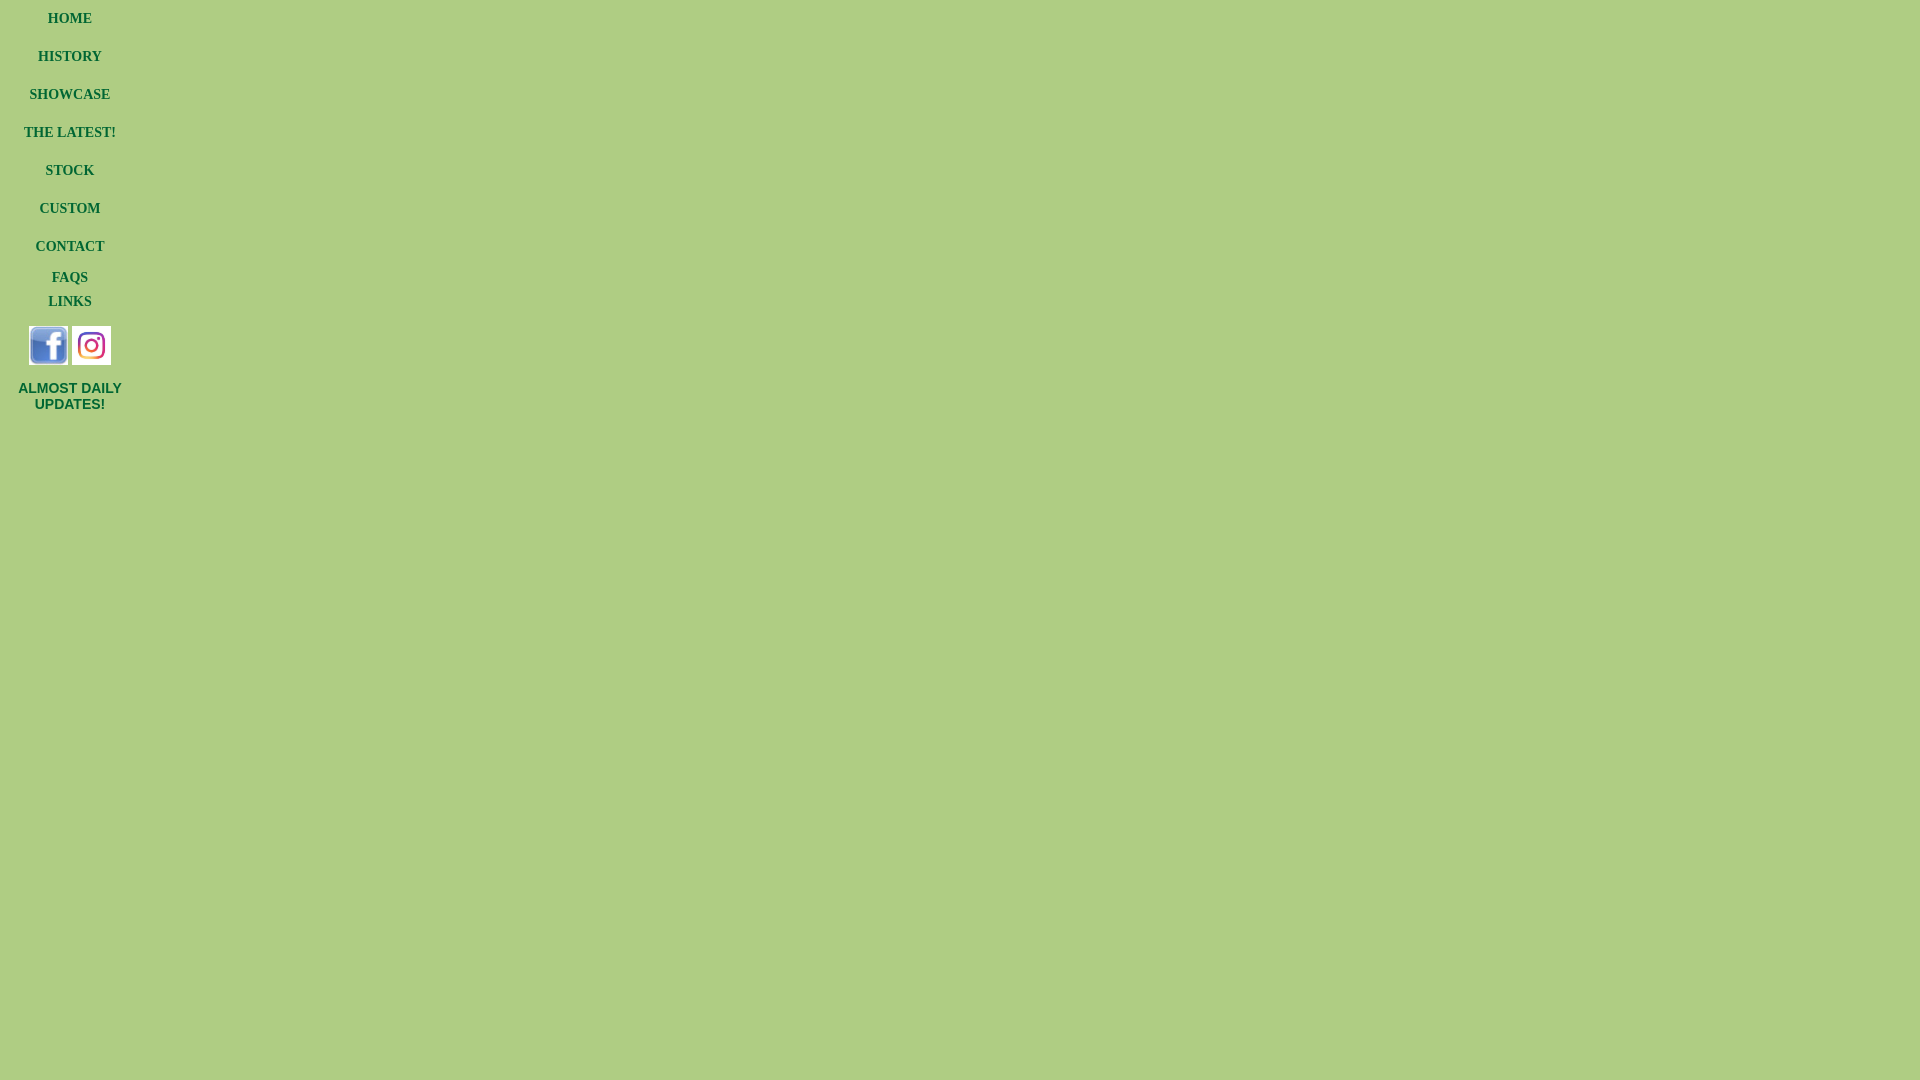 The image size is (1920, 1080). I want to click on HOME, so click(70, 18).